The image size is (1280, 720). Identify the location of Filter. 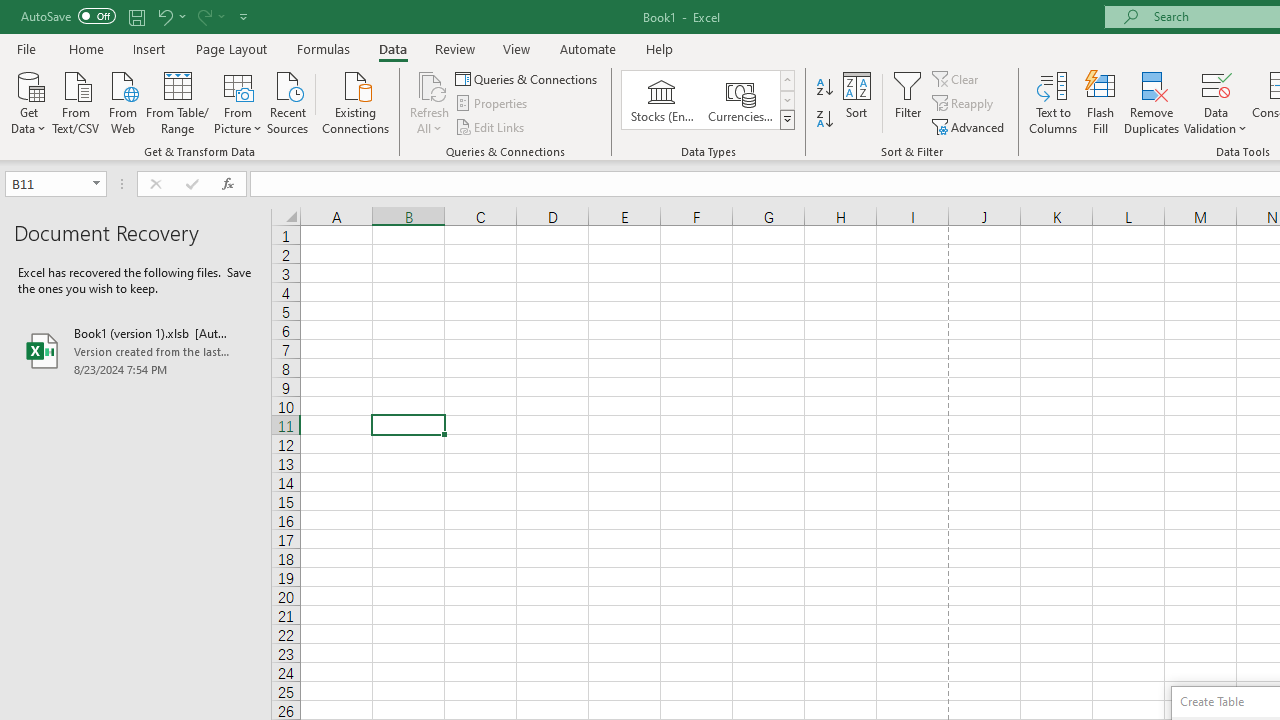
(908, 102).